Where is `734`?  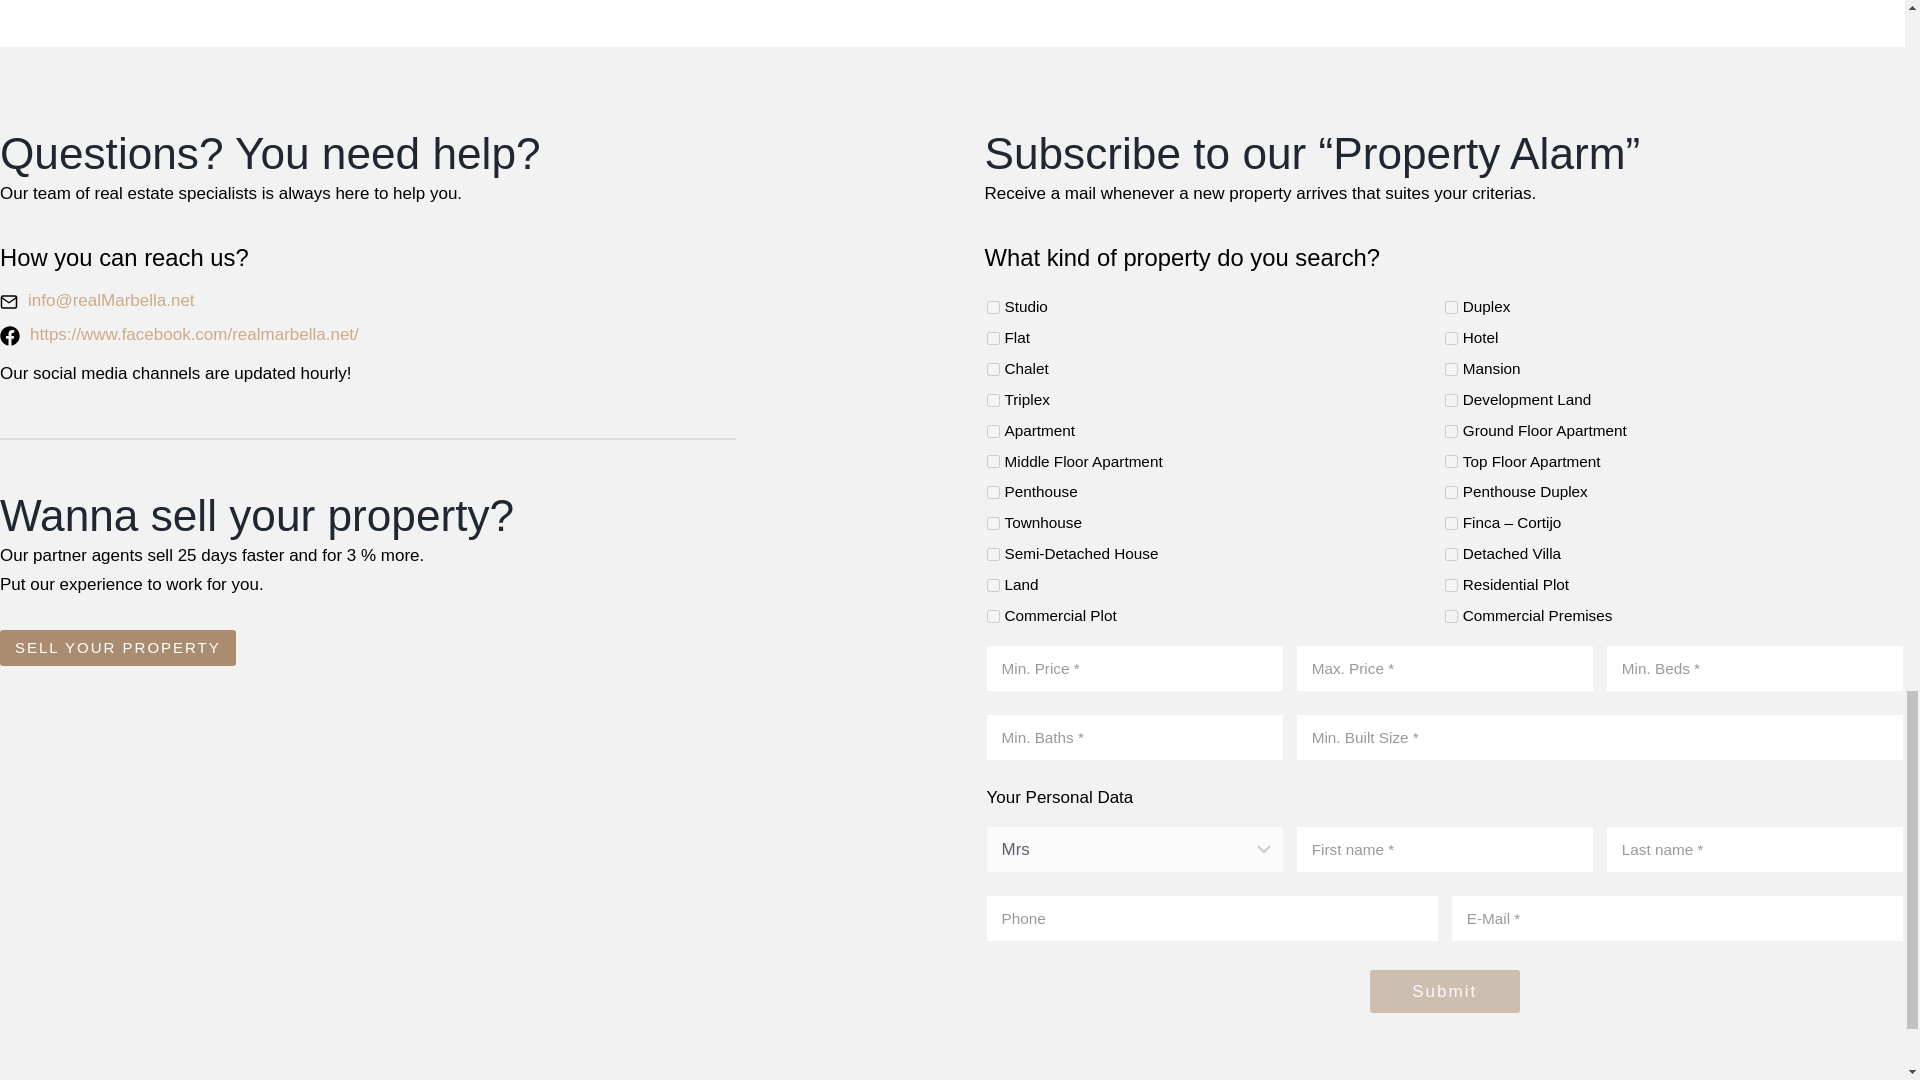 734 is located at coordinates (992, 524).